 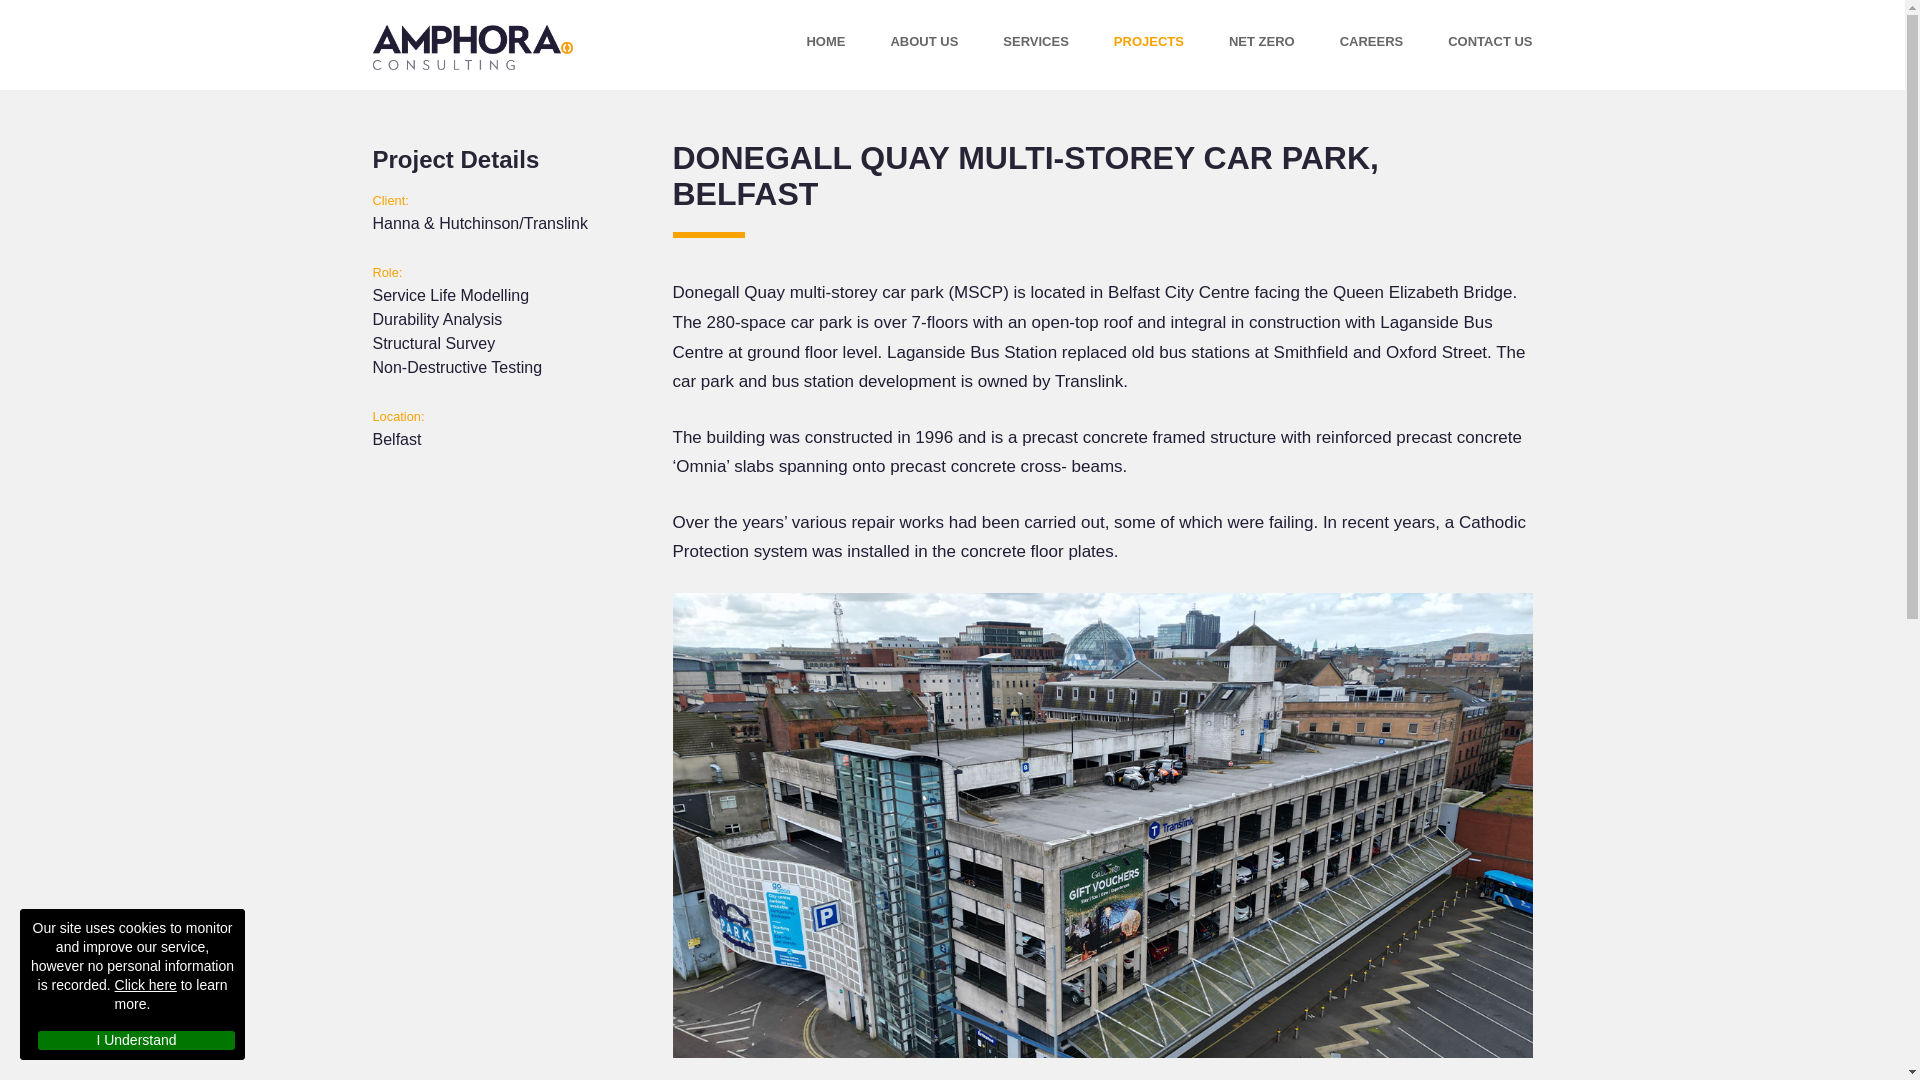 I want to click on CAREERS, so click(x=1372, y=38).